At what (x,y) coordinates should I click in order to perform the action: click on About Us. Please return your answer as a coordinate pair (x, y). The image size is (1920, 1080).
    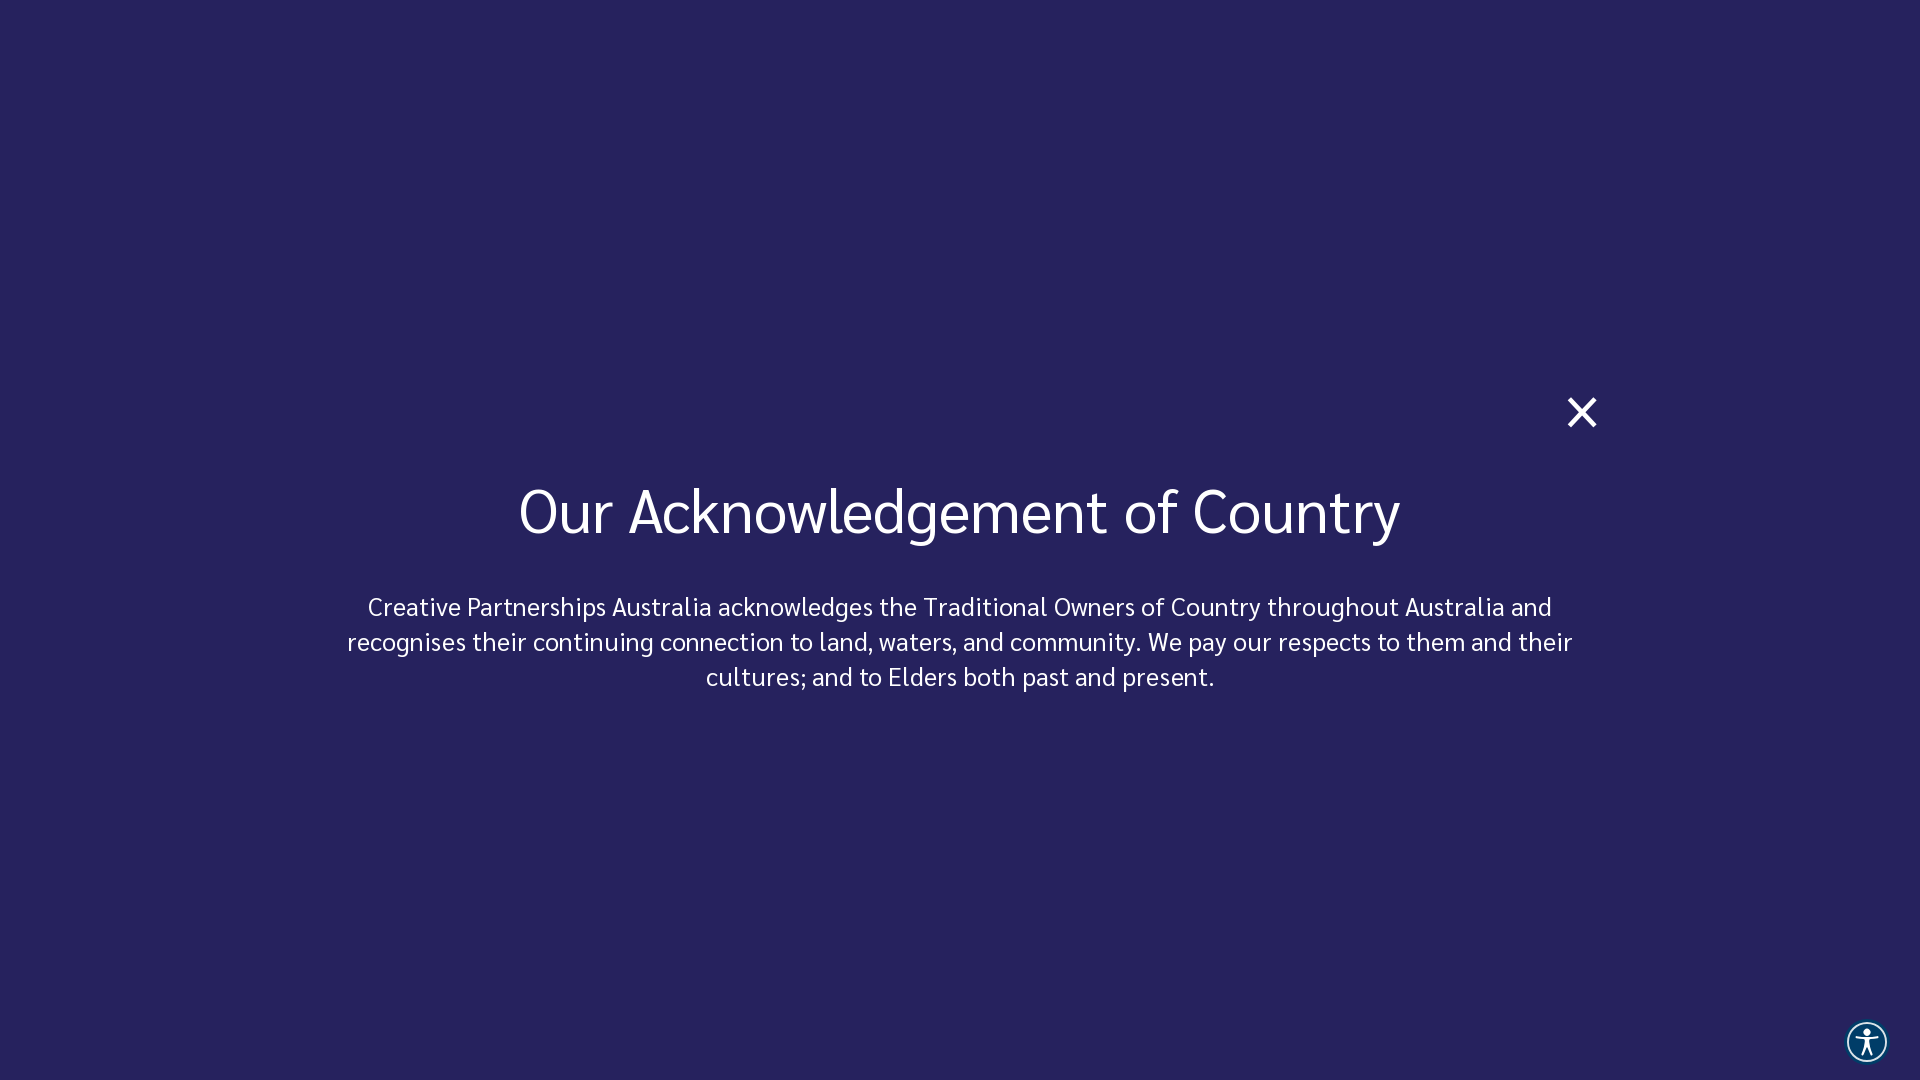
    Looking at the image, I should click on (432, 604).